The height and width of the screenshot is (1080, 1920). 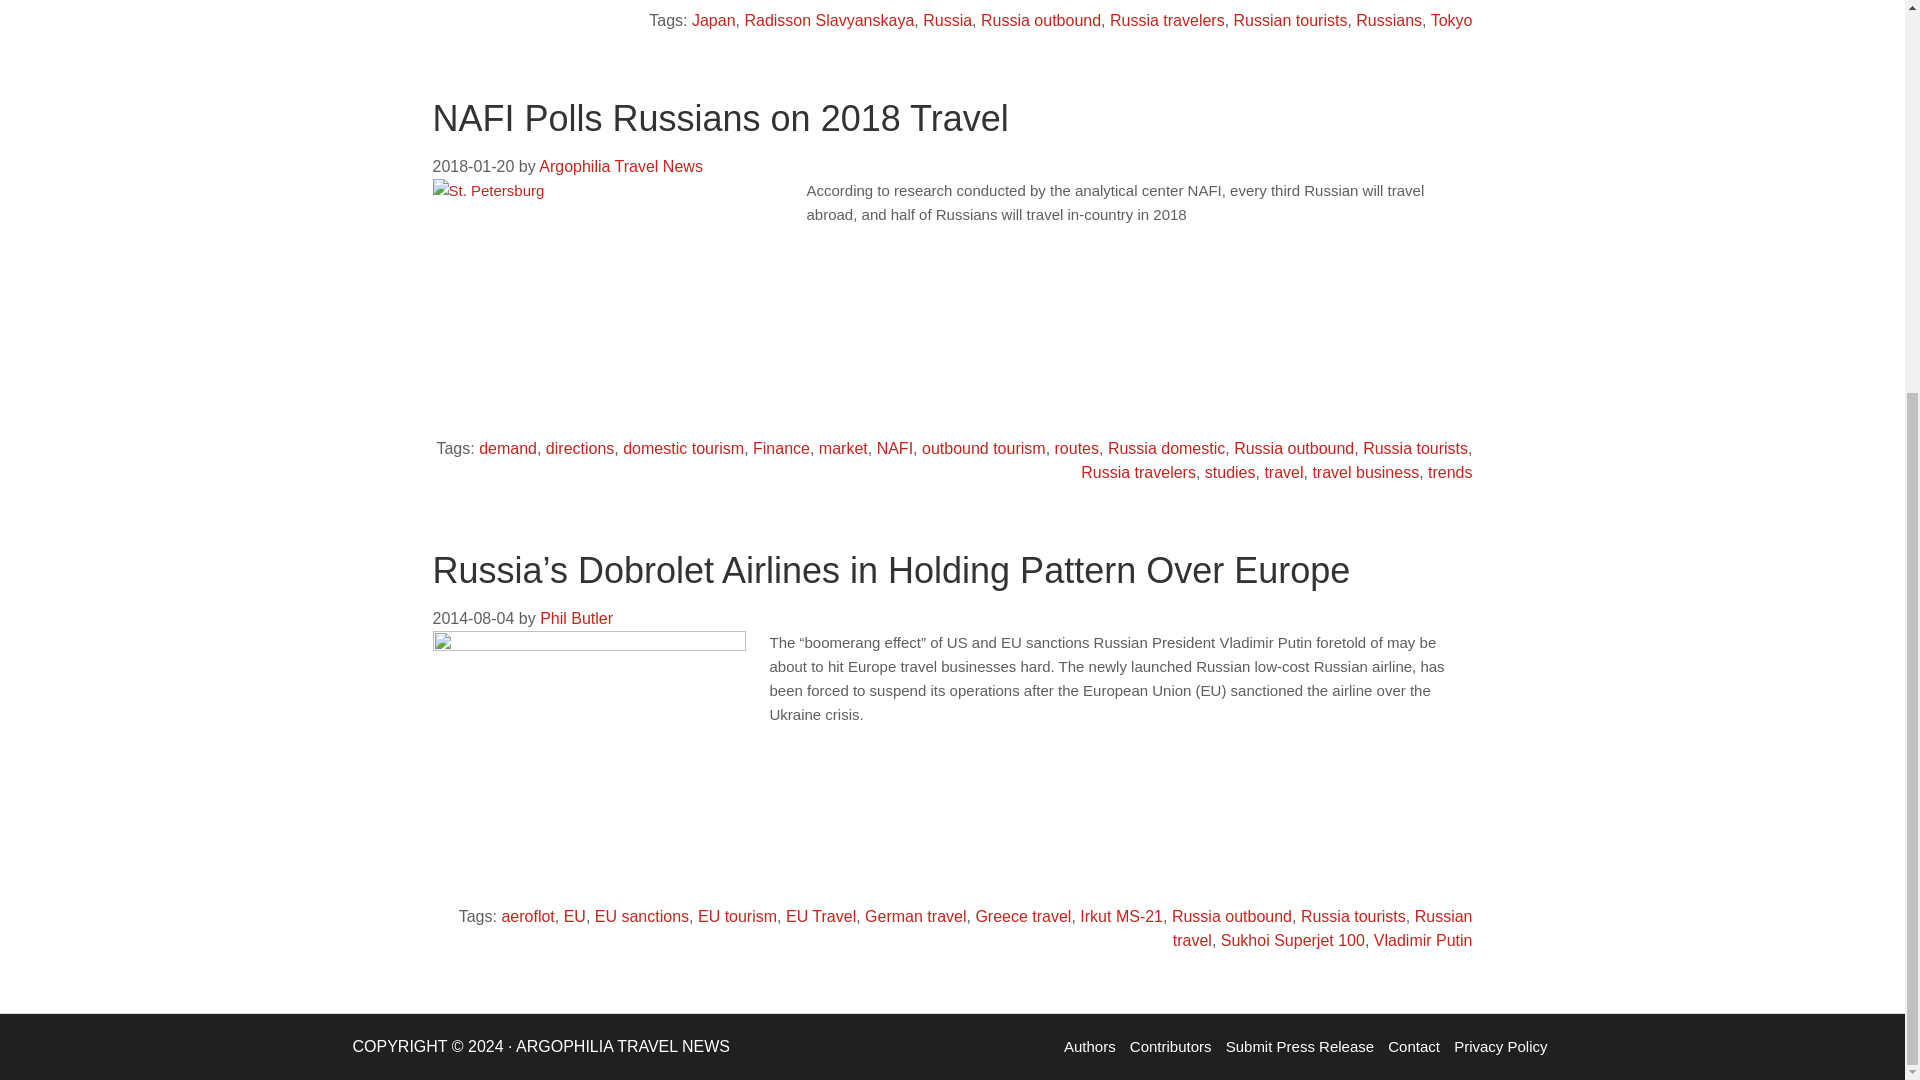 I want to click on Japan, so click(x=713, y=20).